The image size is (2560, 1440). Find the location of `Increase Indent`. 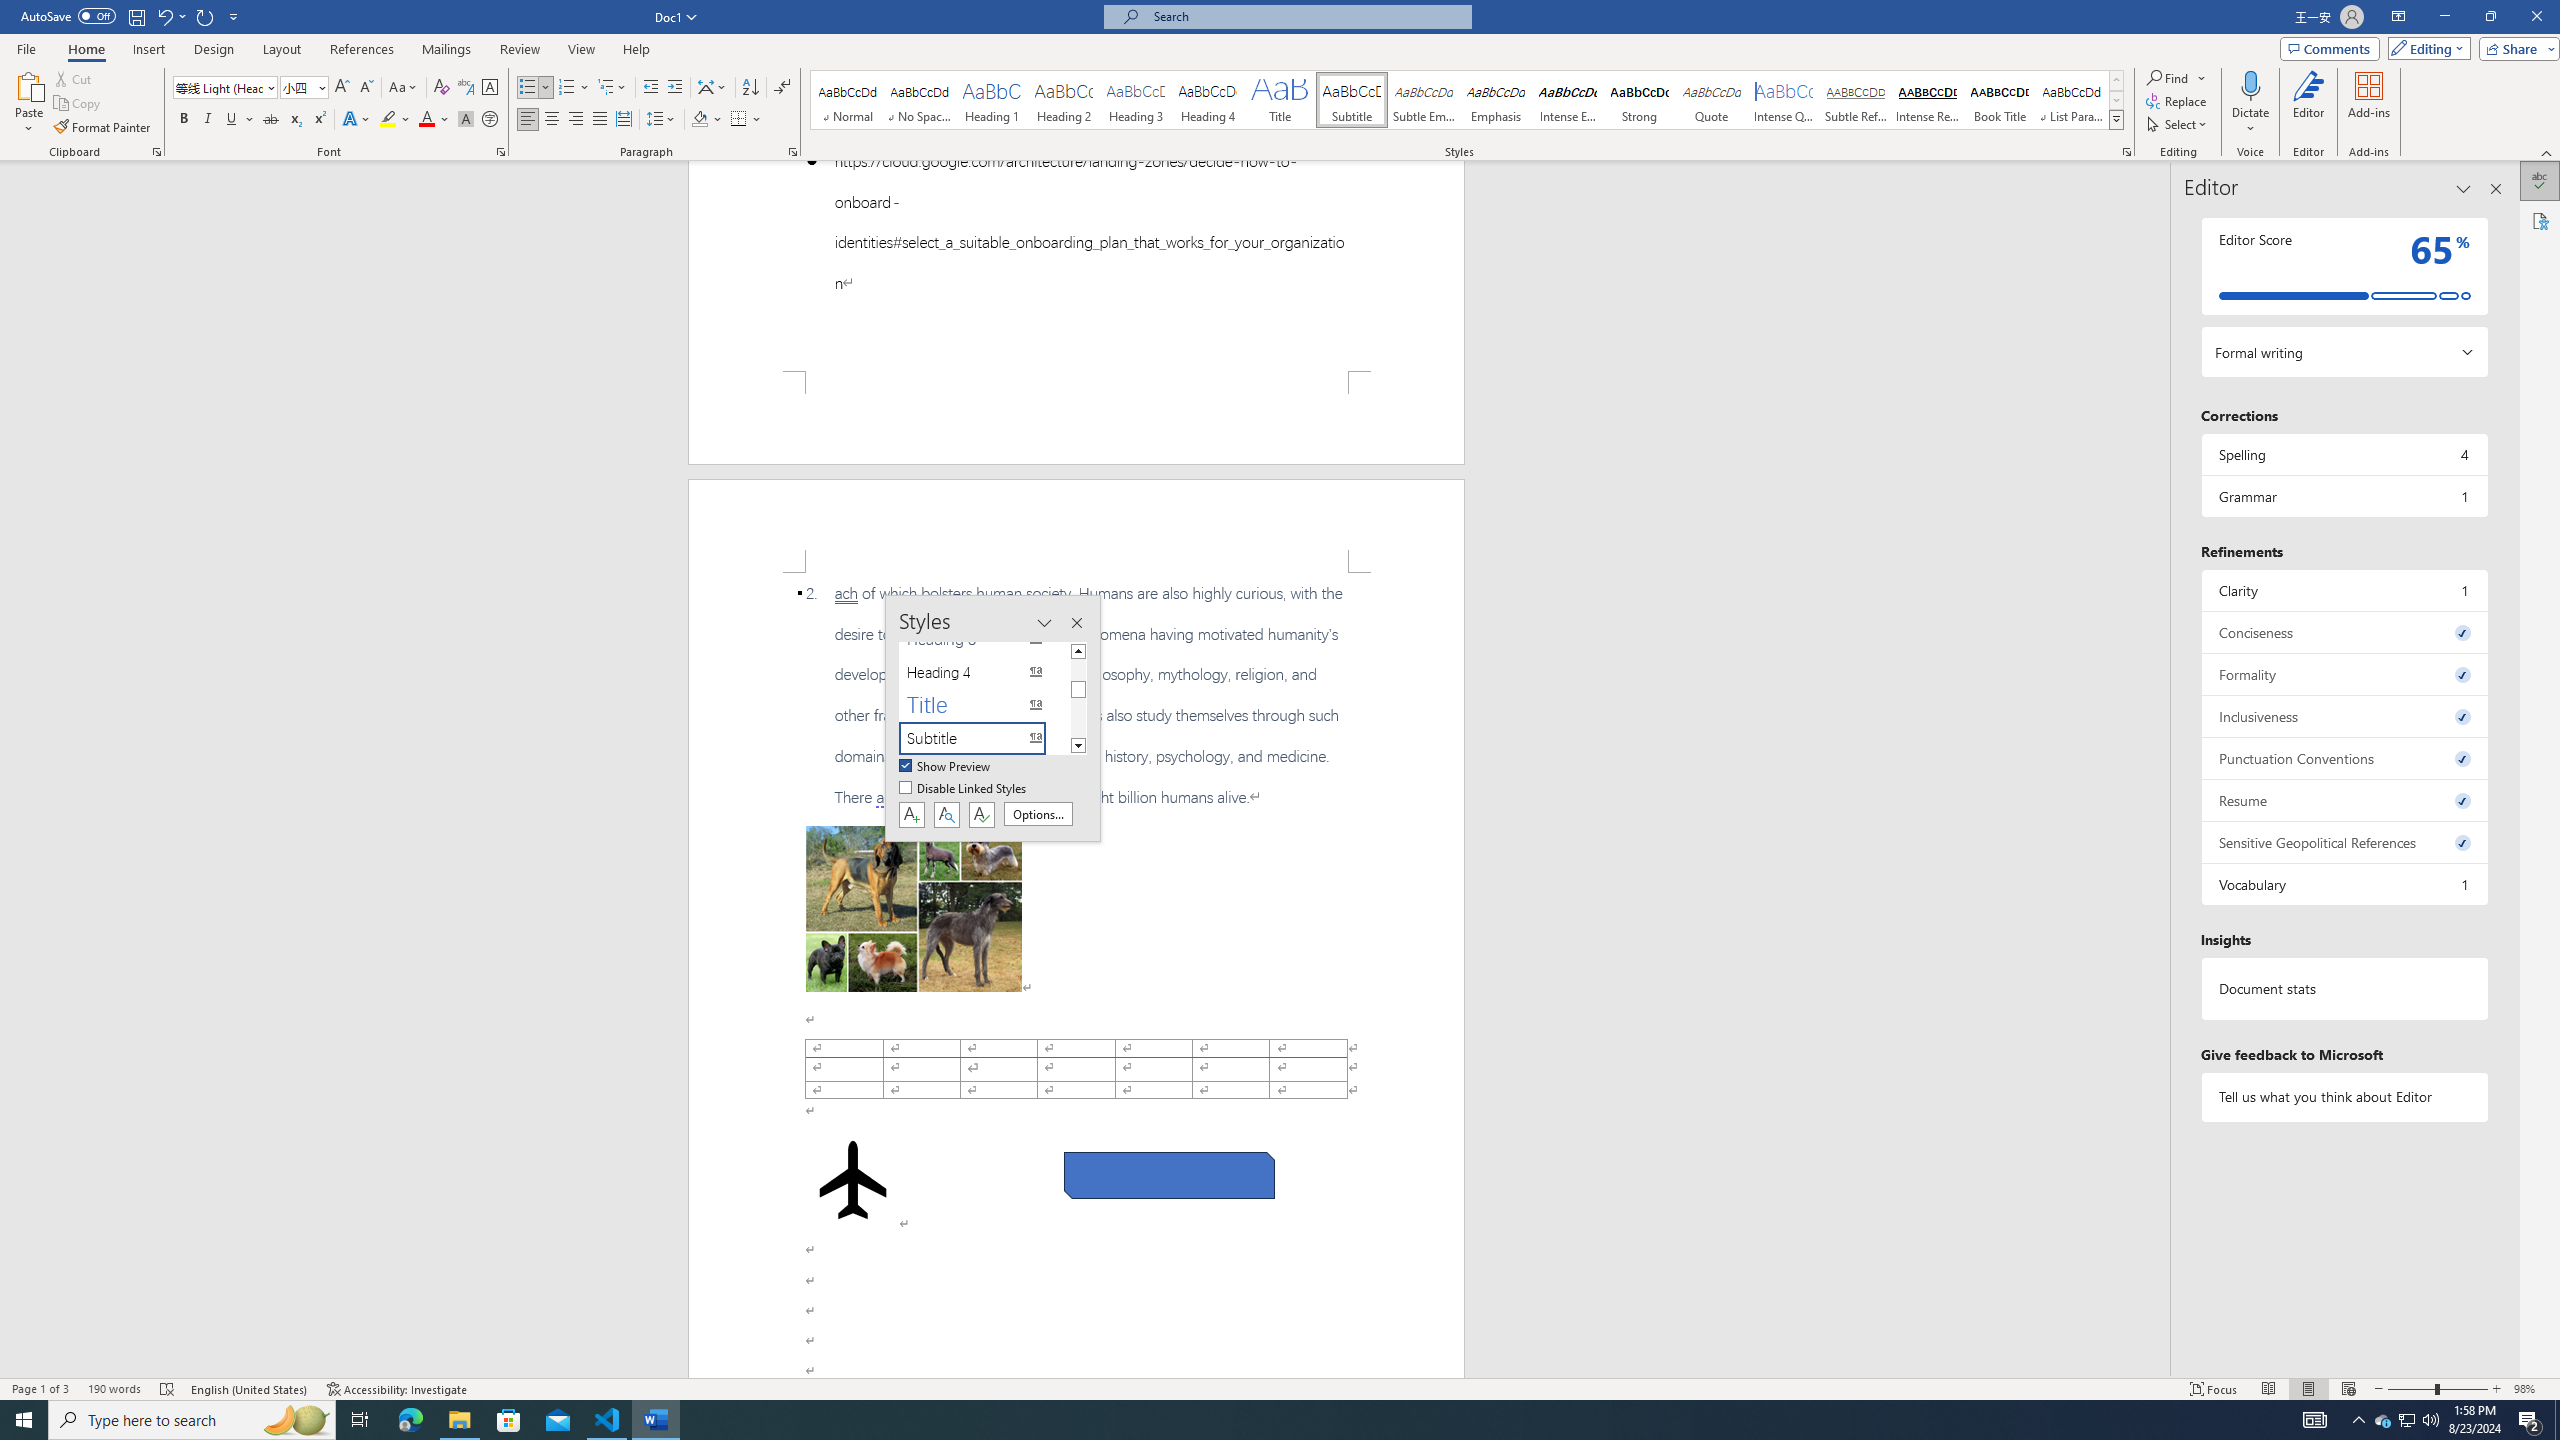

Increase Indent is located at coordinates (674, 88).